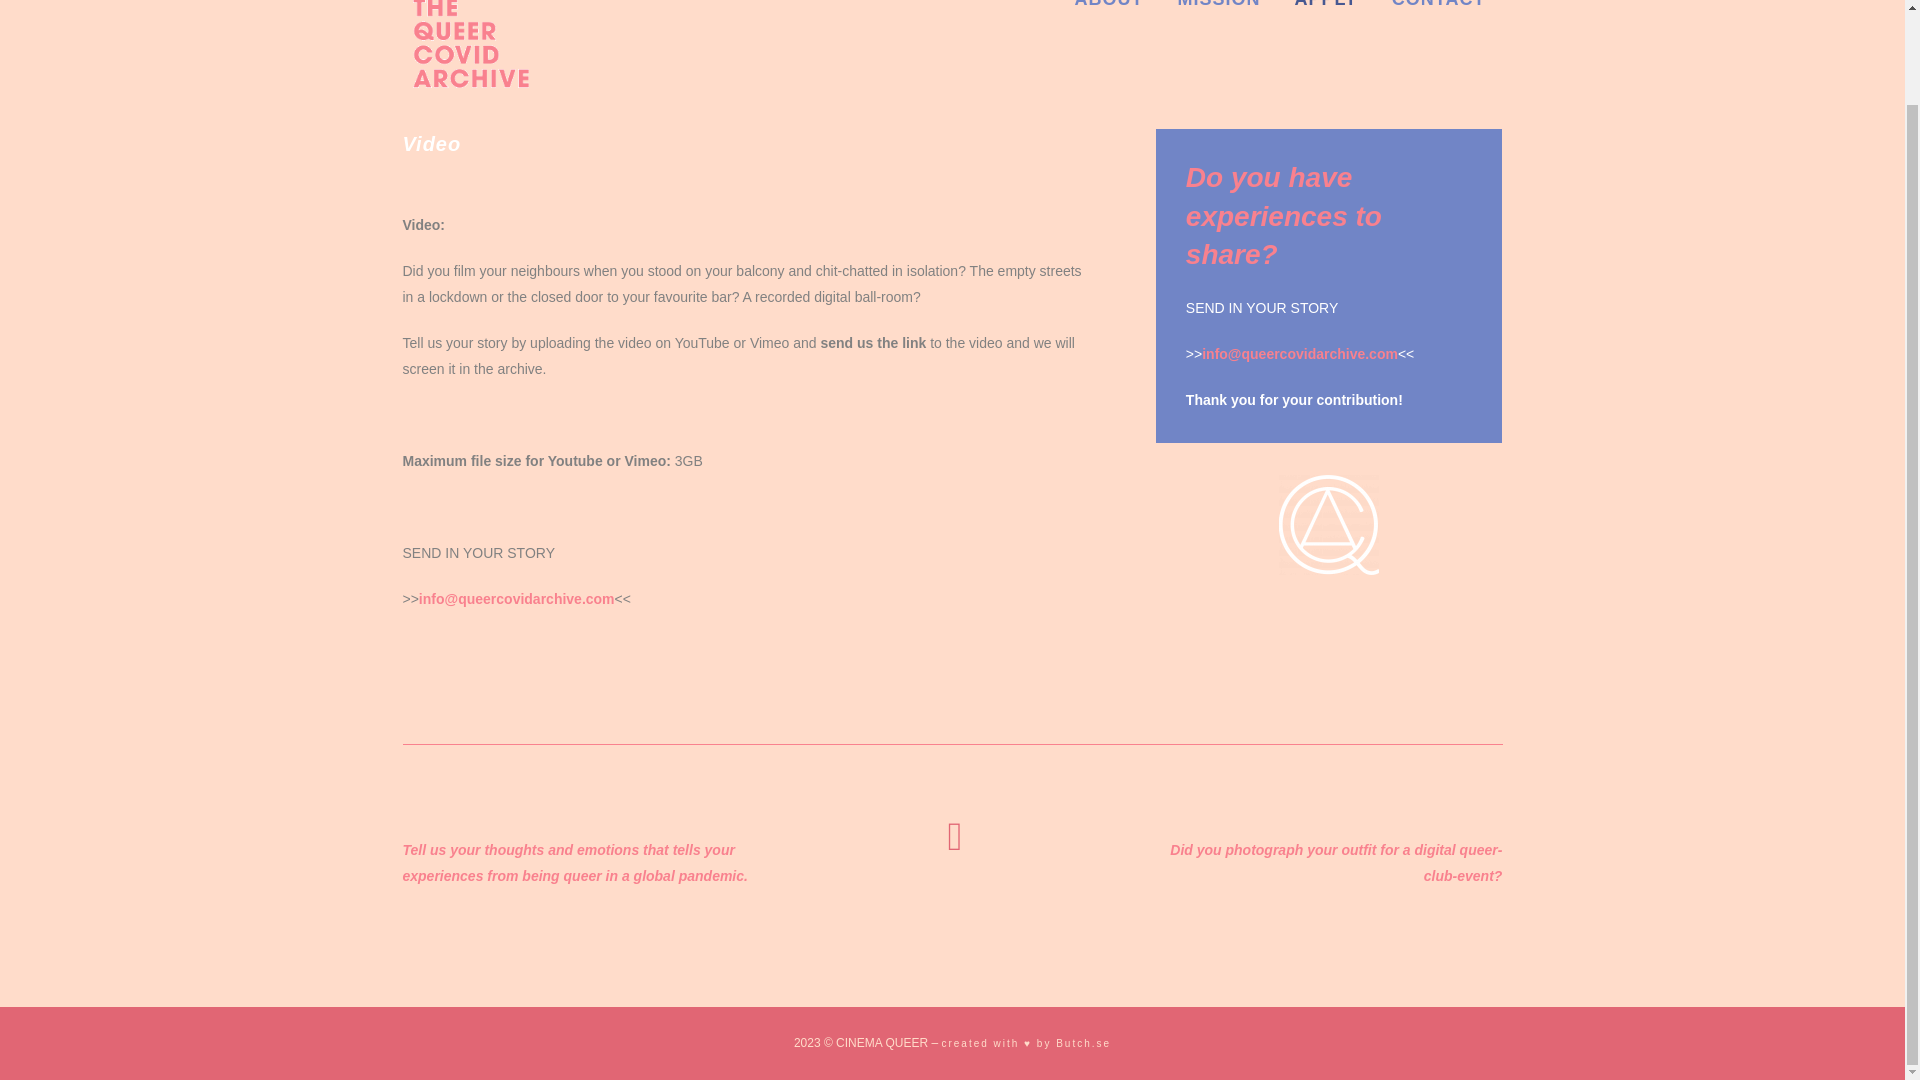  Describe the element at coordinates (1438, 50) in the screenshot. I see `CONTACT` at that location.